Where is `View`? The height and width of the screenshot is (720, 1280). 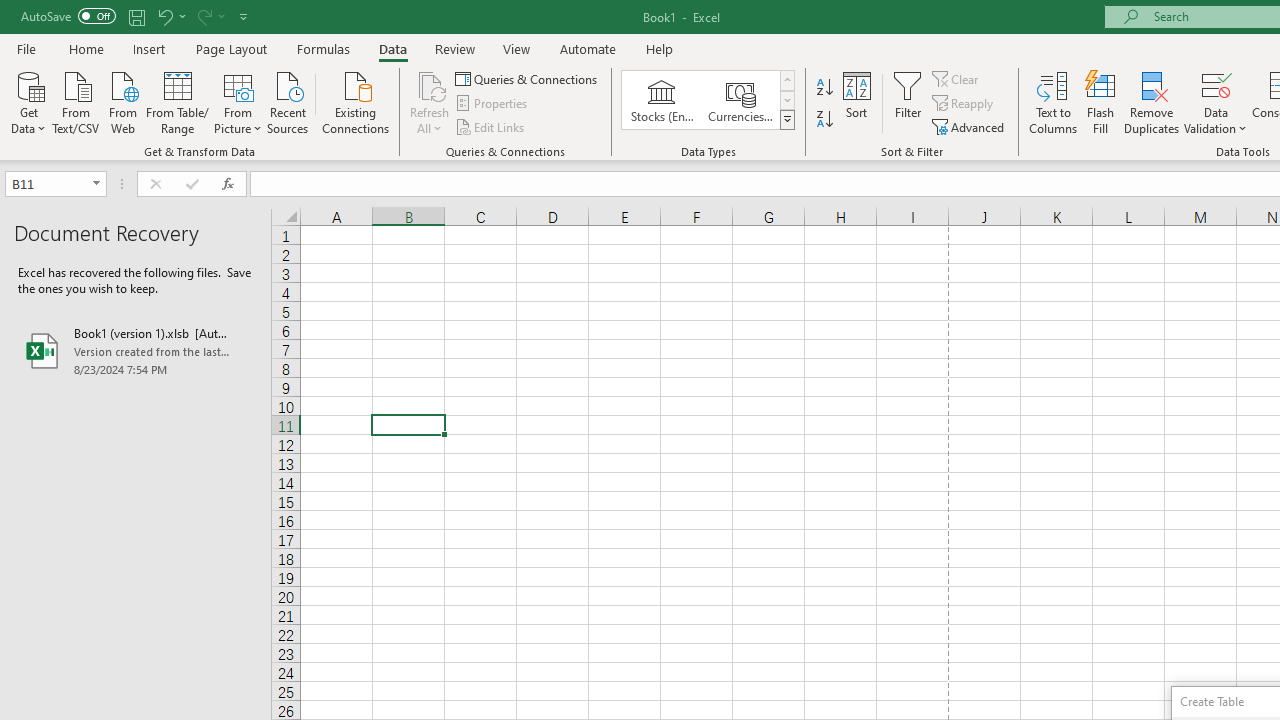
View is located at coordinates (517, 48).